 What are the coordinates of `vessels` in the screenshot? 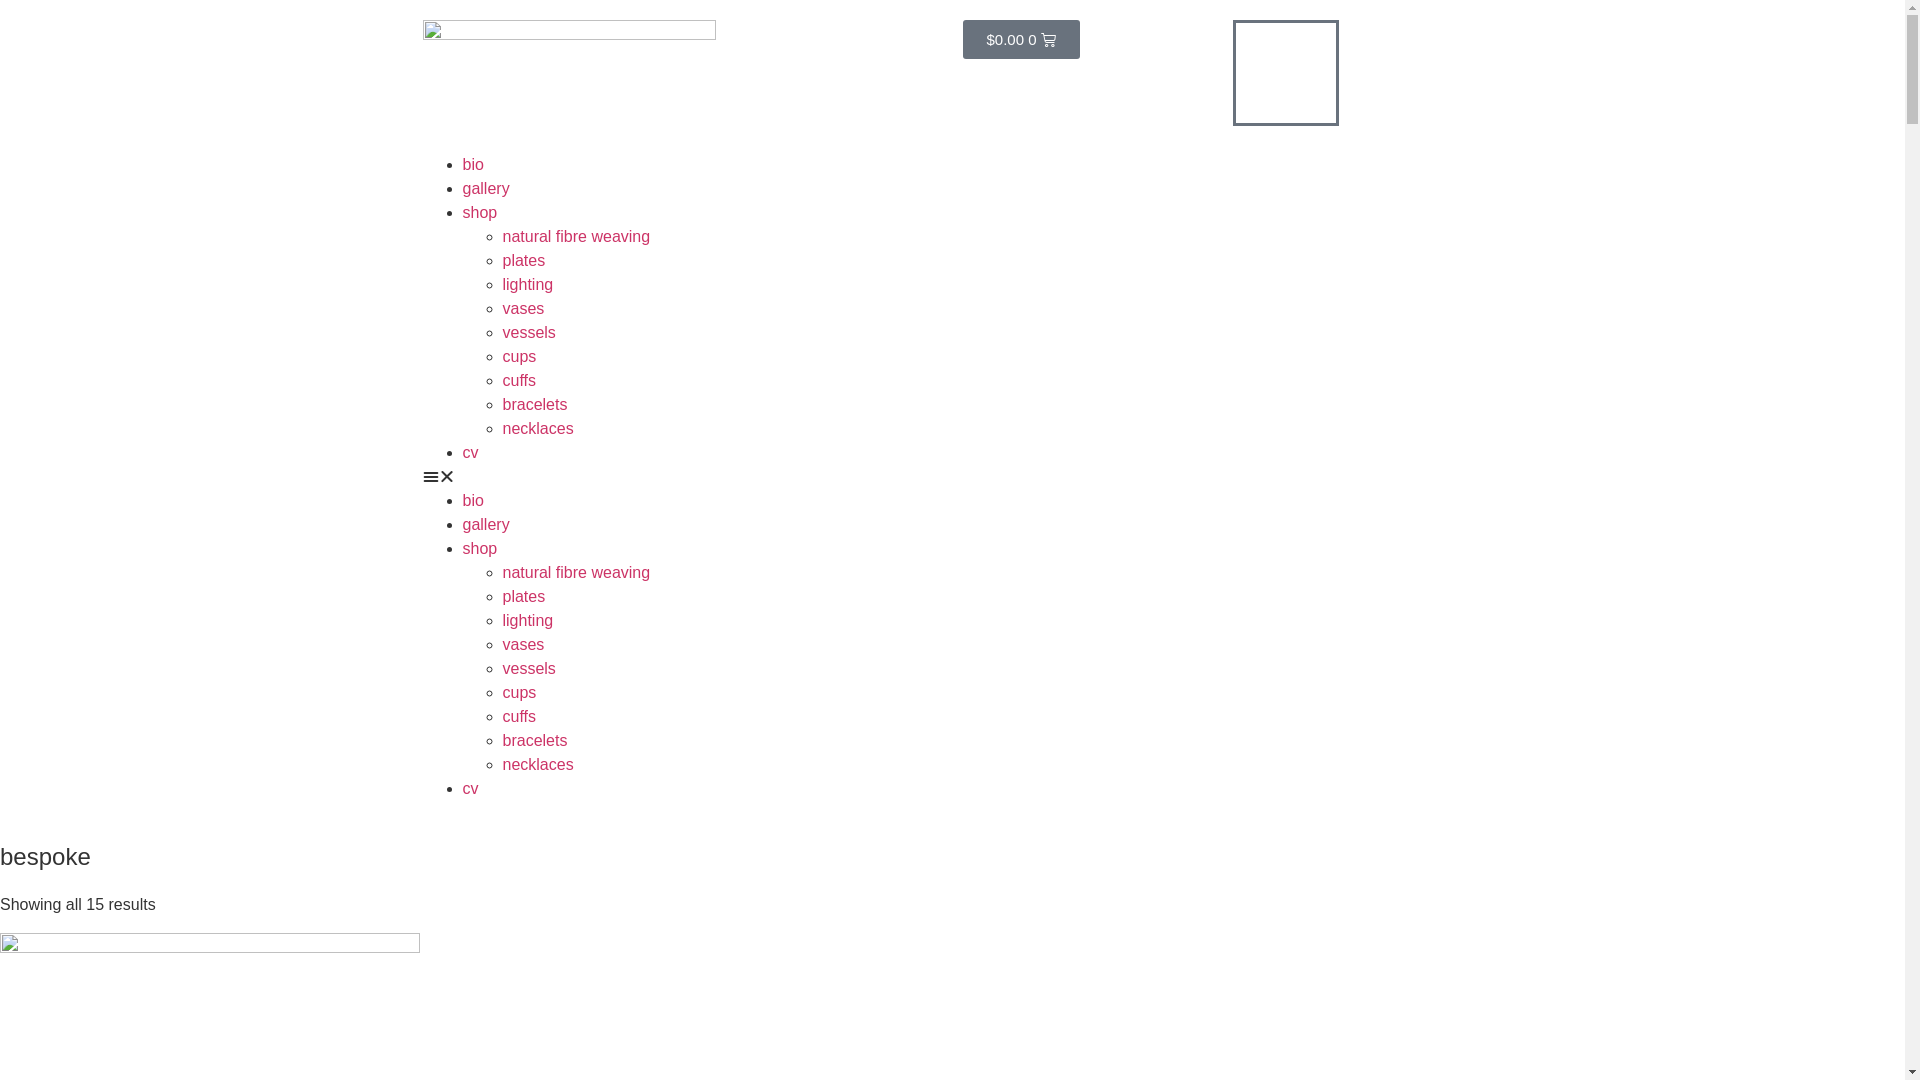 It's located at (528, 668).